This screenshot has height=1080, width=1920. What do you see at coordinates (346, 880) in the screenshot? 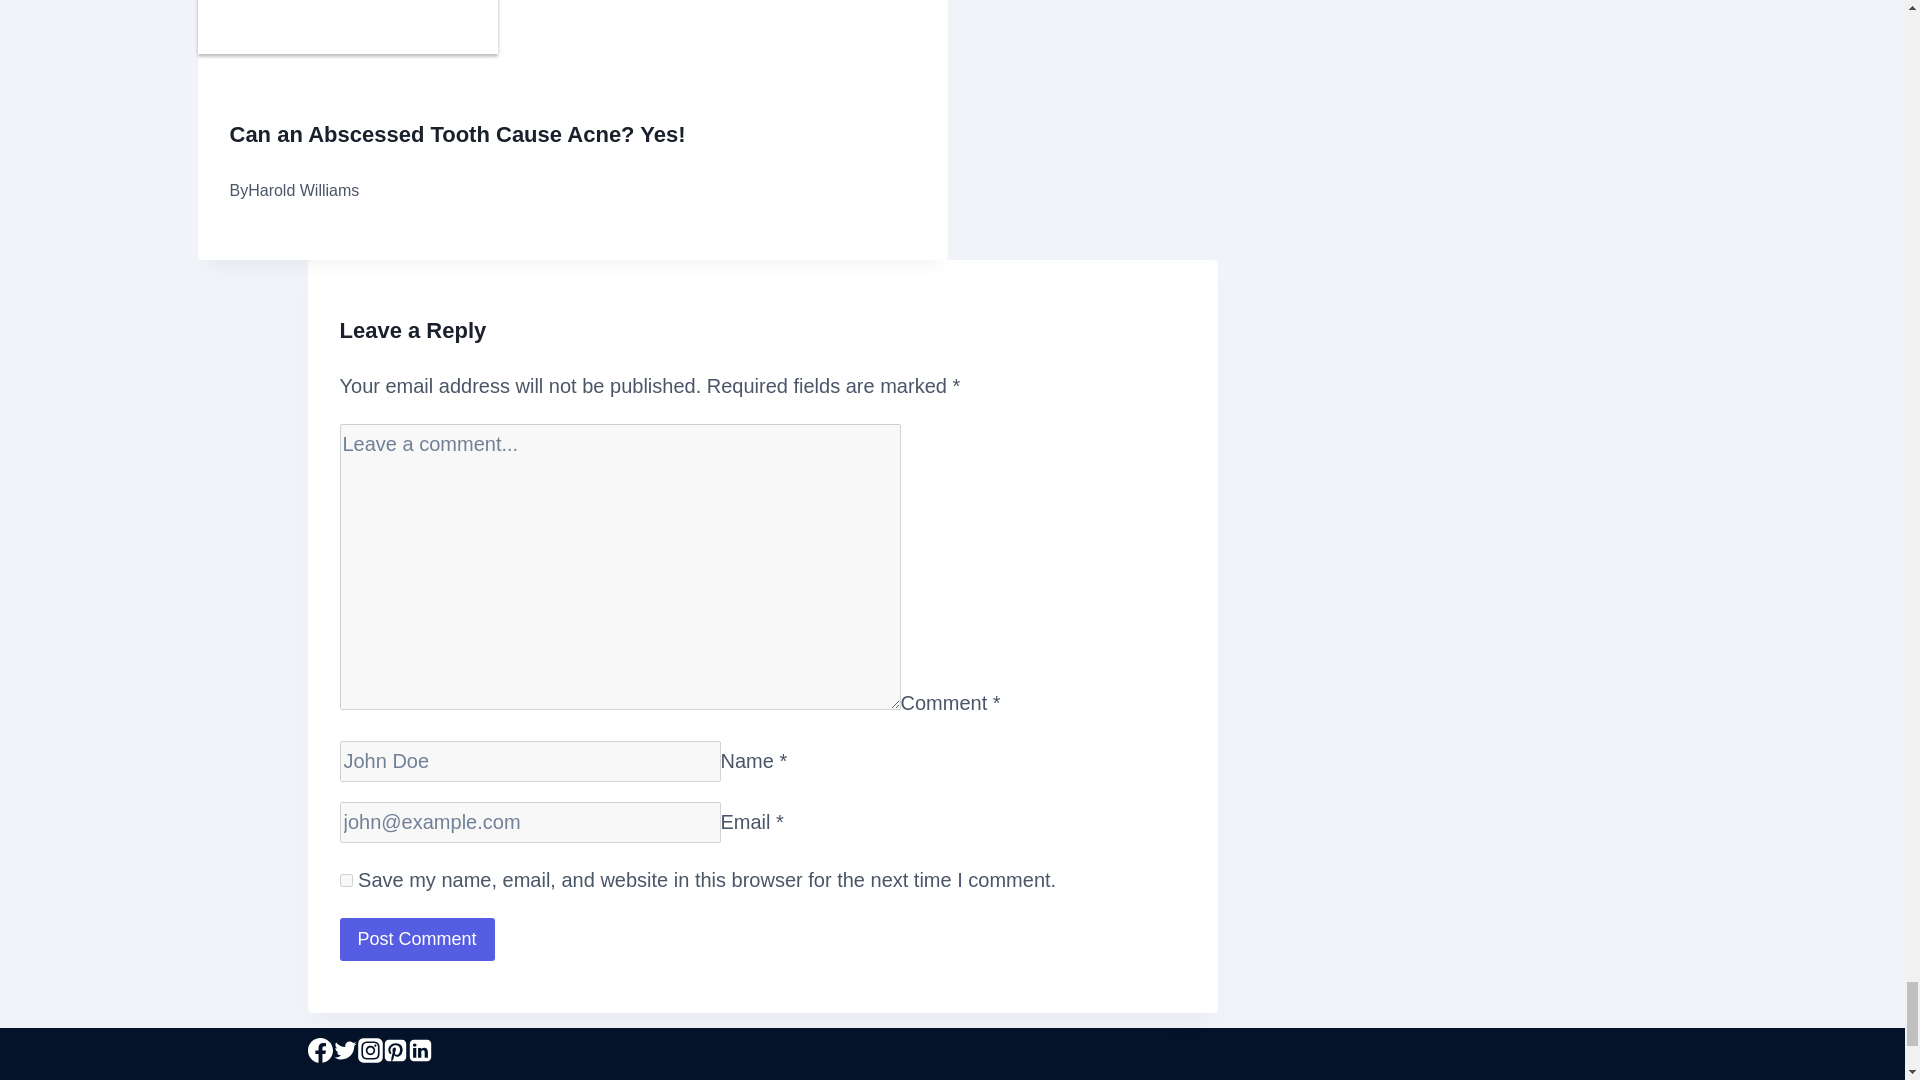
I see `yes` at bounding box center [346, 880].